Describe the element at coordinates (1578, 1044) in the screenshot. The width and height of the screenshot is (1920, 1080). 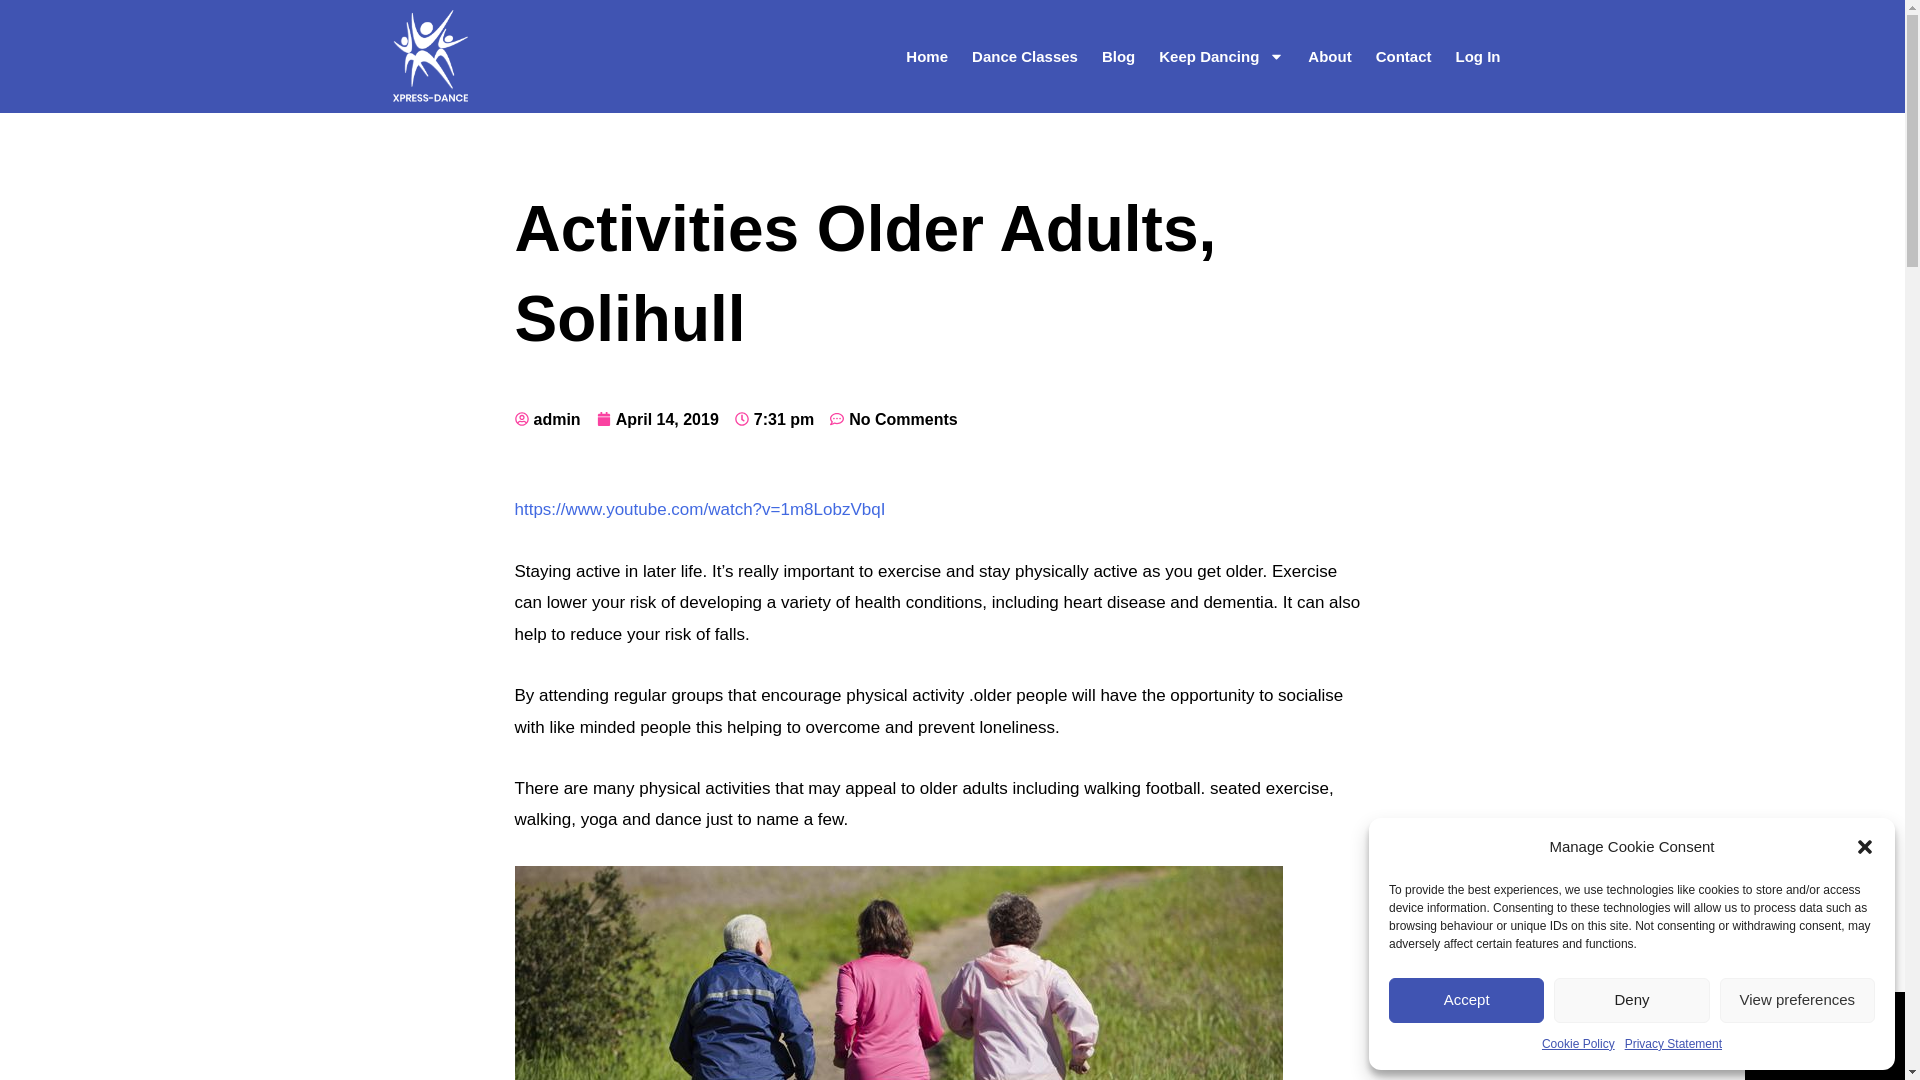
I see `Cookie Policy` at that location.